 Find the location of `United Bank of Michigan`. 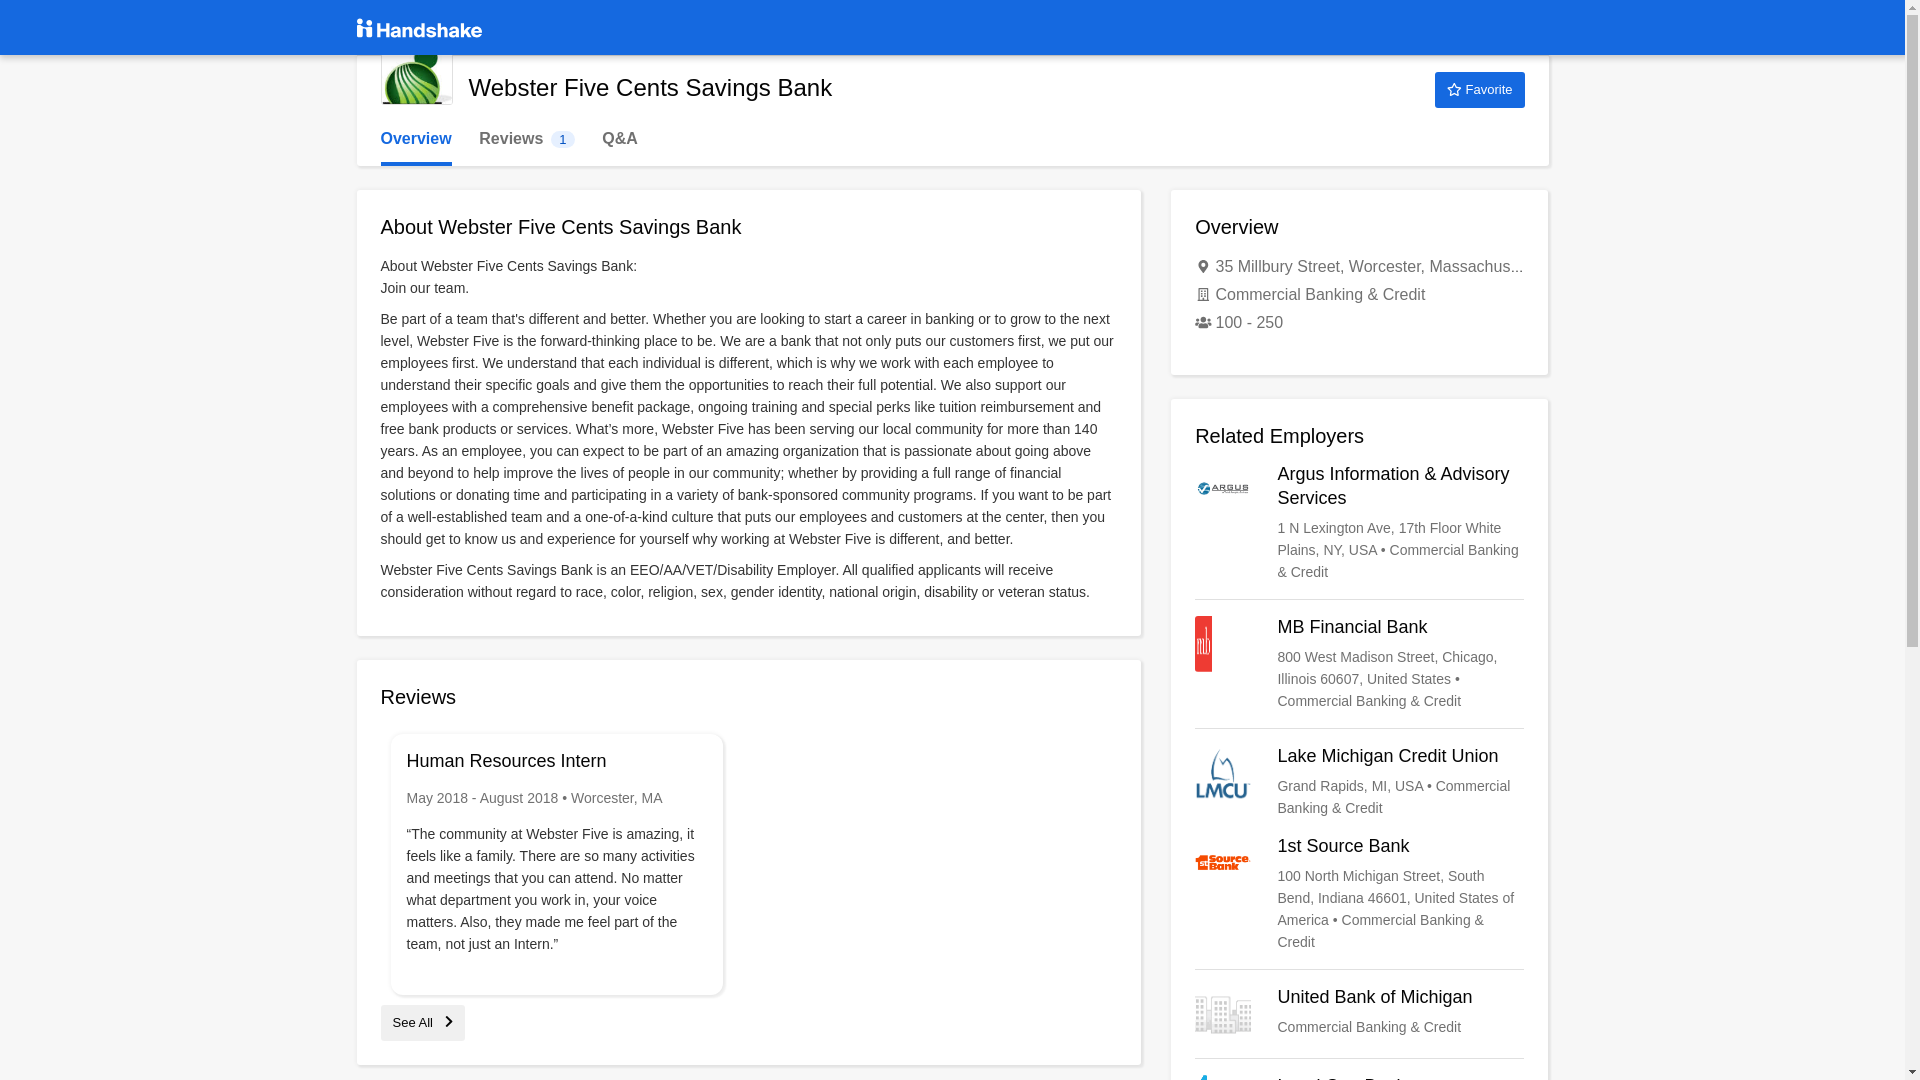

United Bank of Michigan is located at coordinates (526, 139).